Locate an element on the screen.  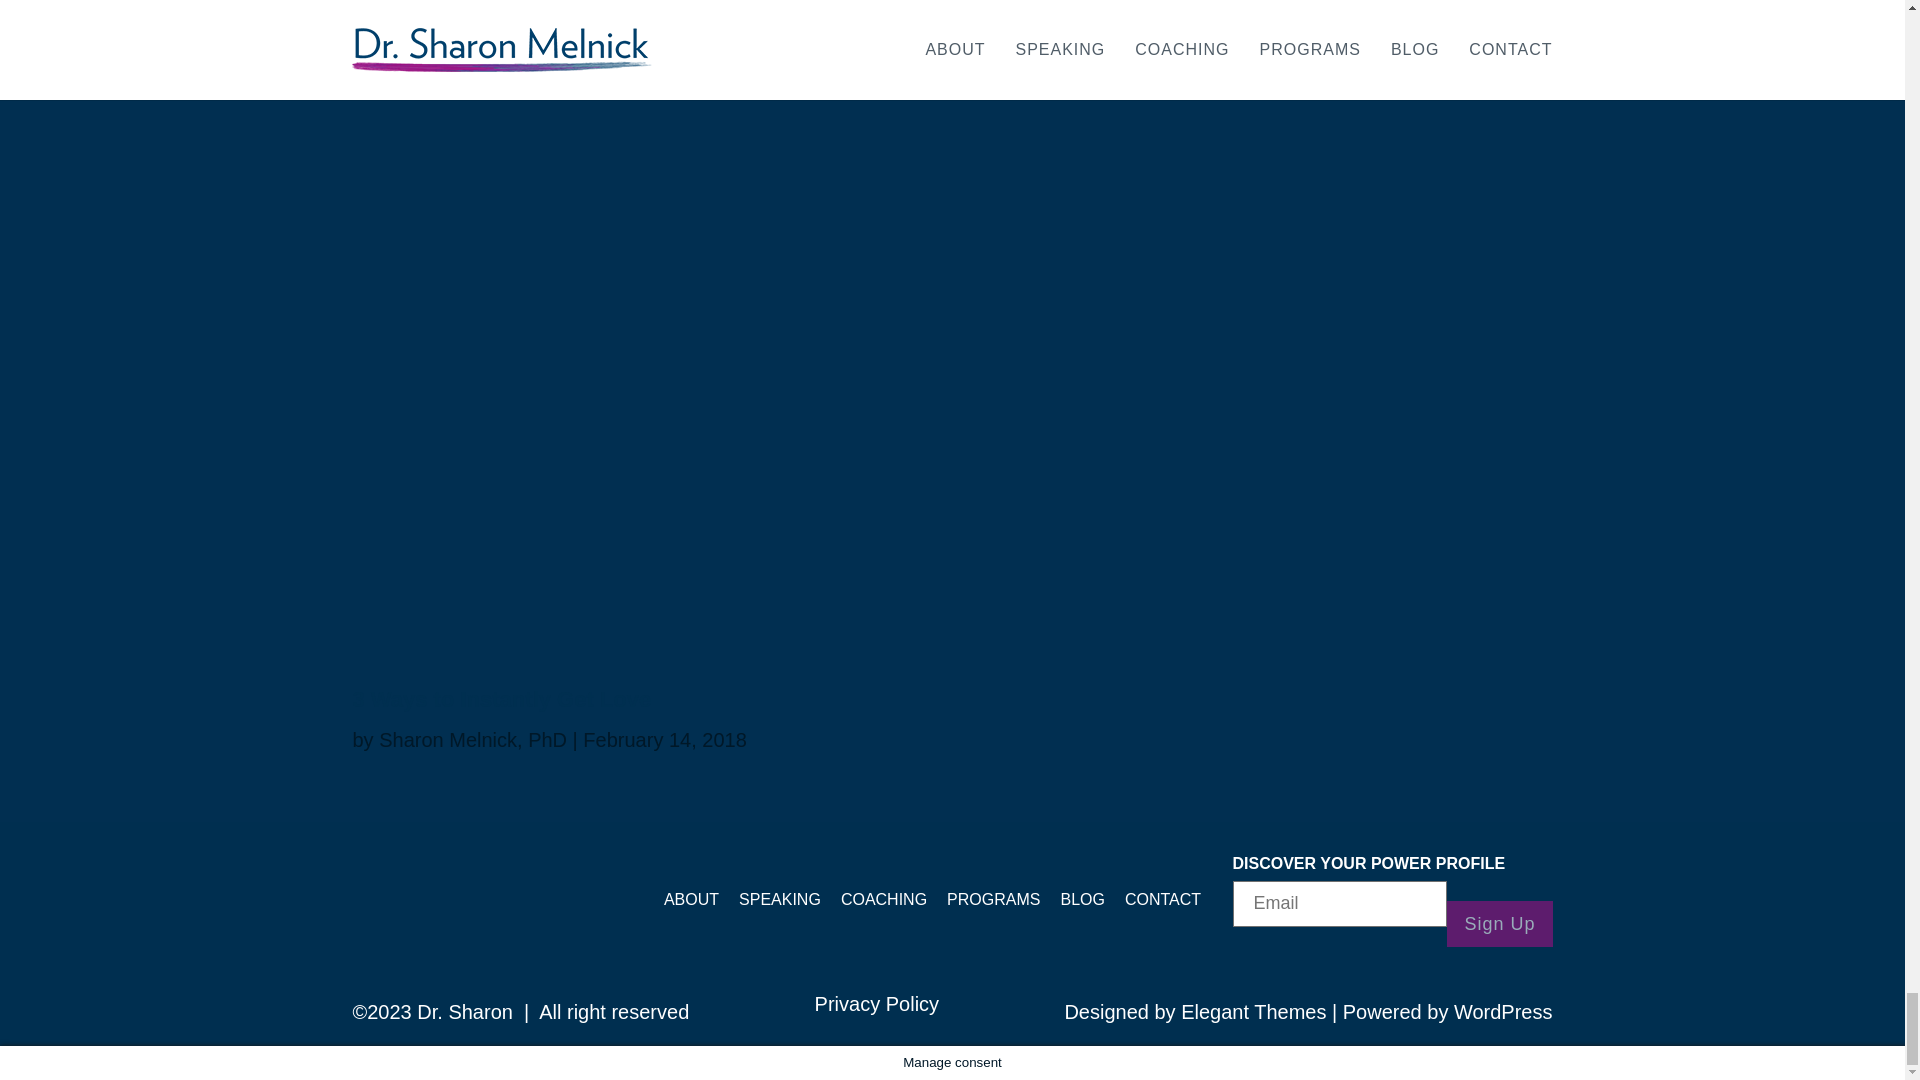
ABOUT is located at coordinates (691, 900).